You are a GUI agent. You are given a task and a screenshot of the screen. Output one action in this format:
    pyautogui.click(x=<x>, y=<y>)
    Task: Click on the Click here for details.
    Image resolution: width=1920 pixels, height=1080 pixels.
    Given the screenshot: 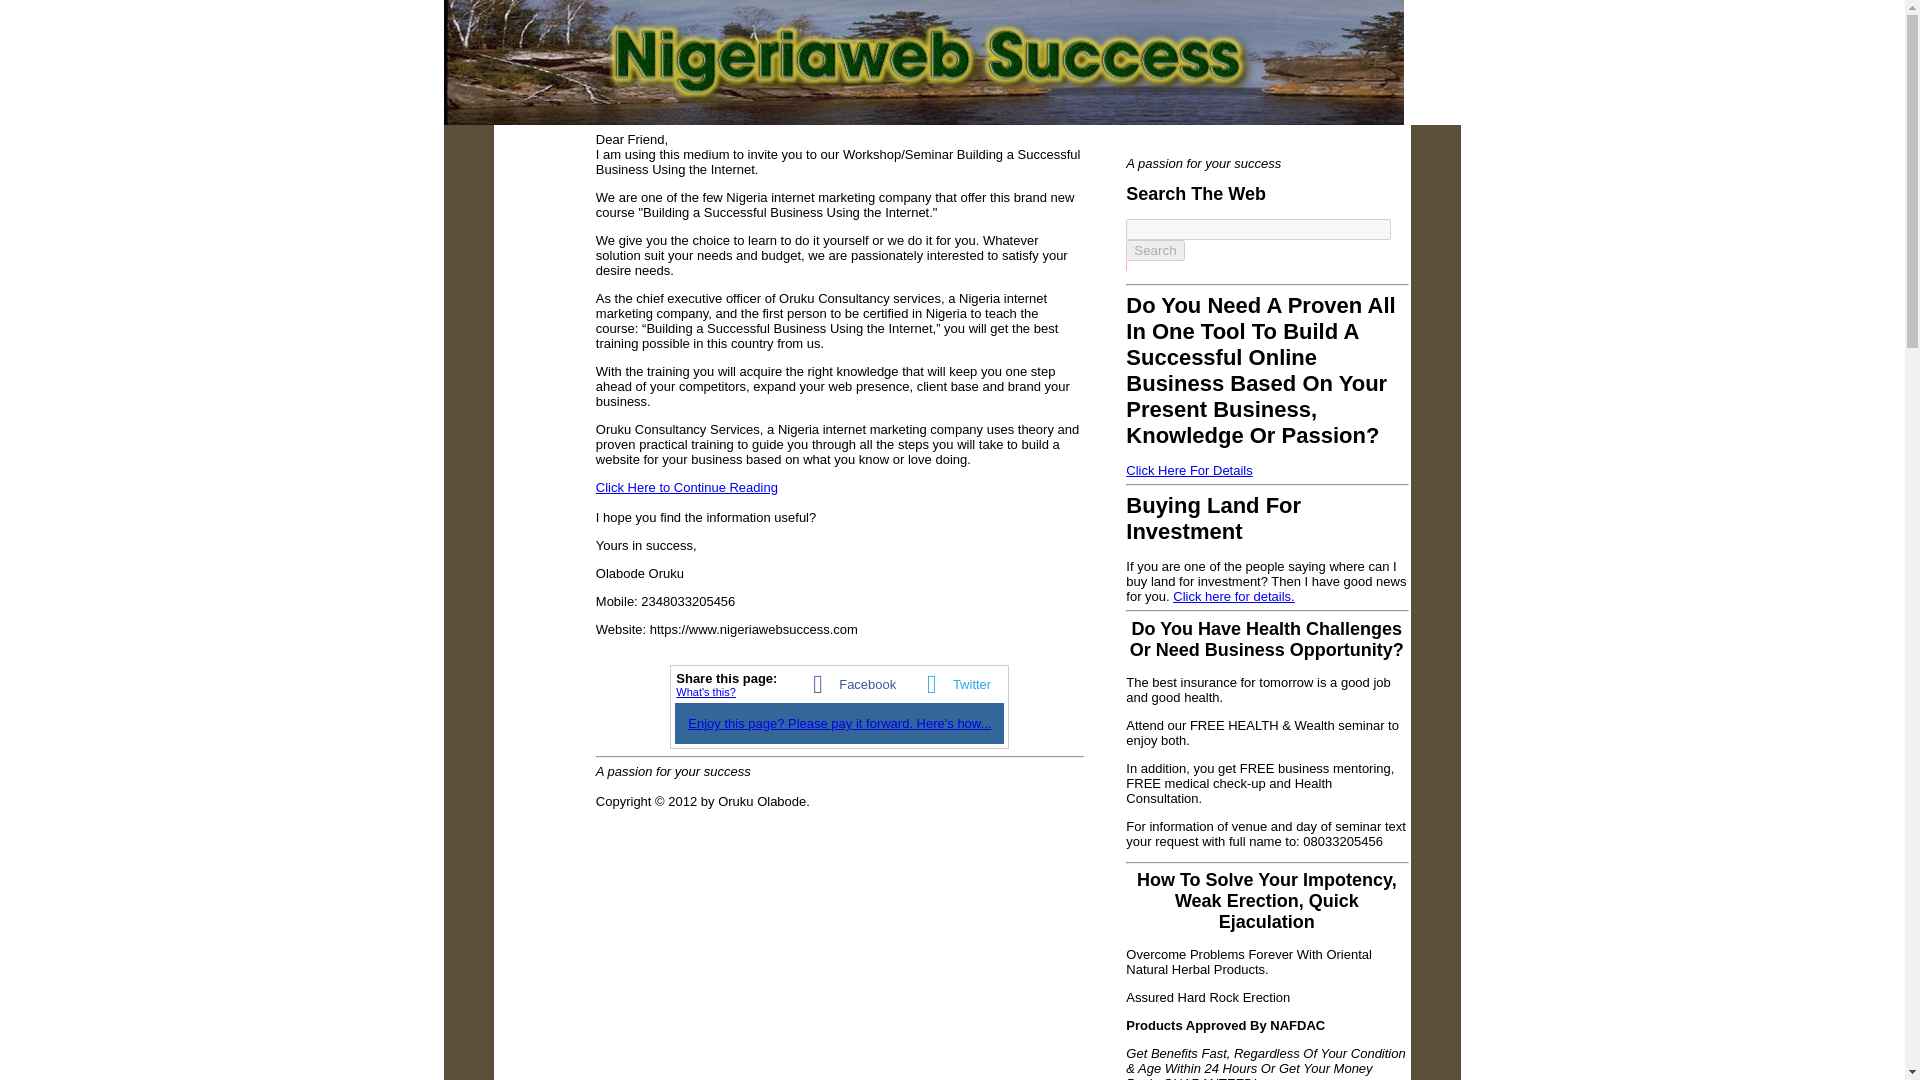 What is the action you would take?
    pyautogui.click(x=1234, y=594)
    